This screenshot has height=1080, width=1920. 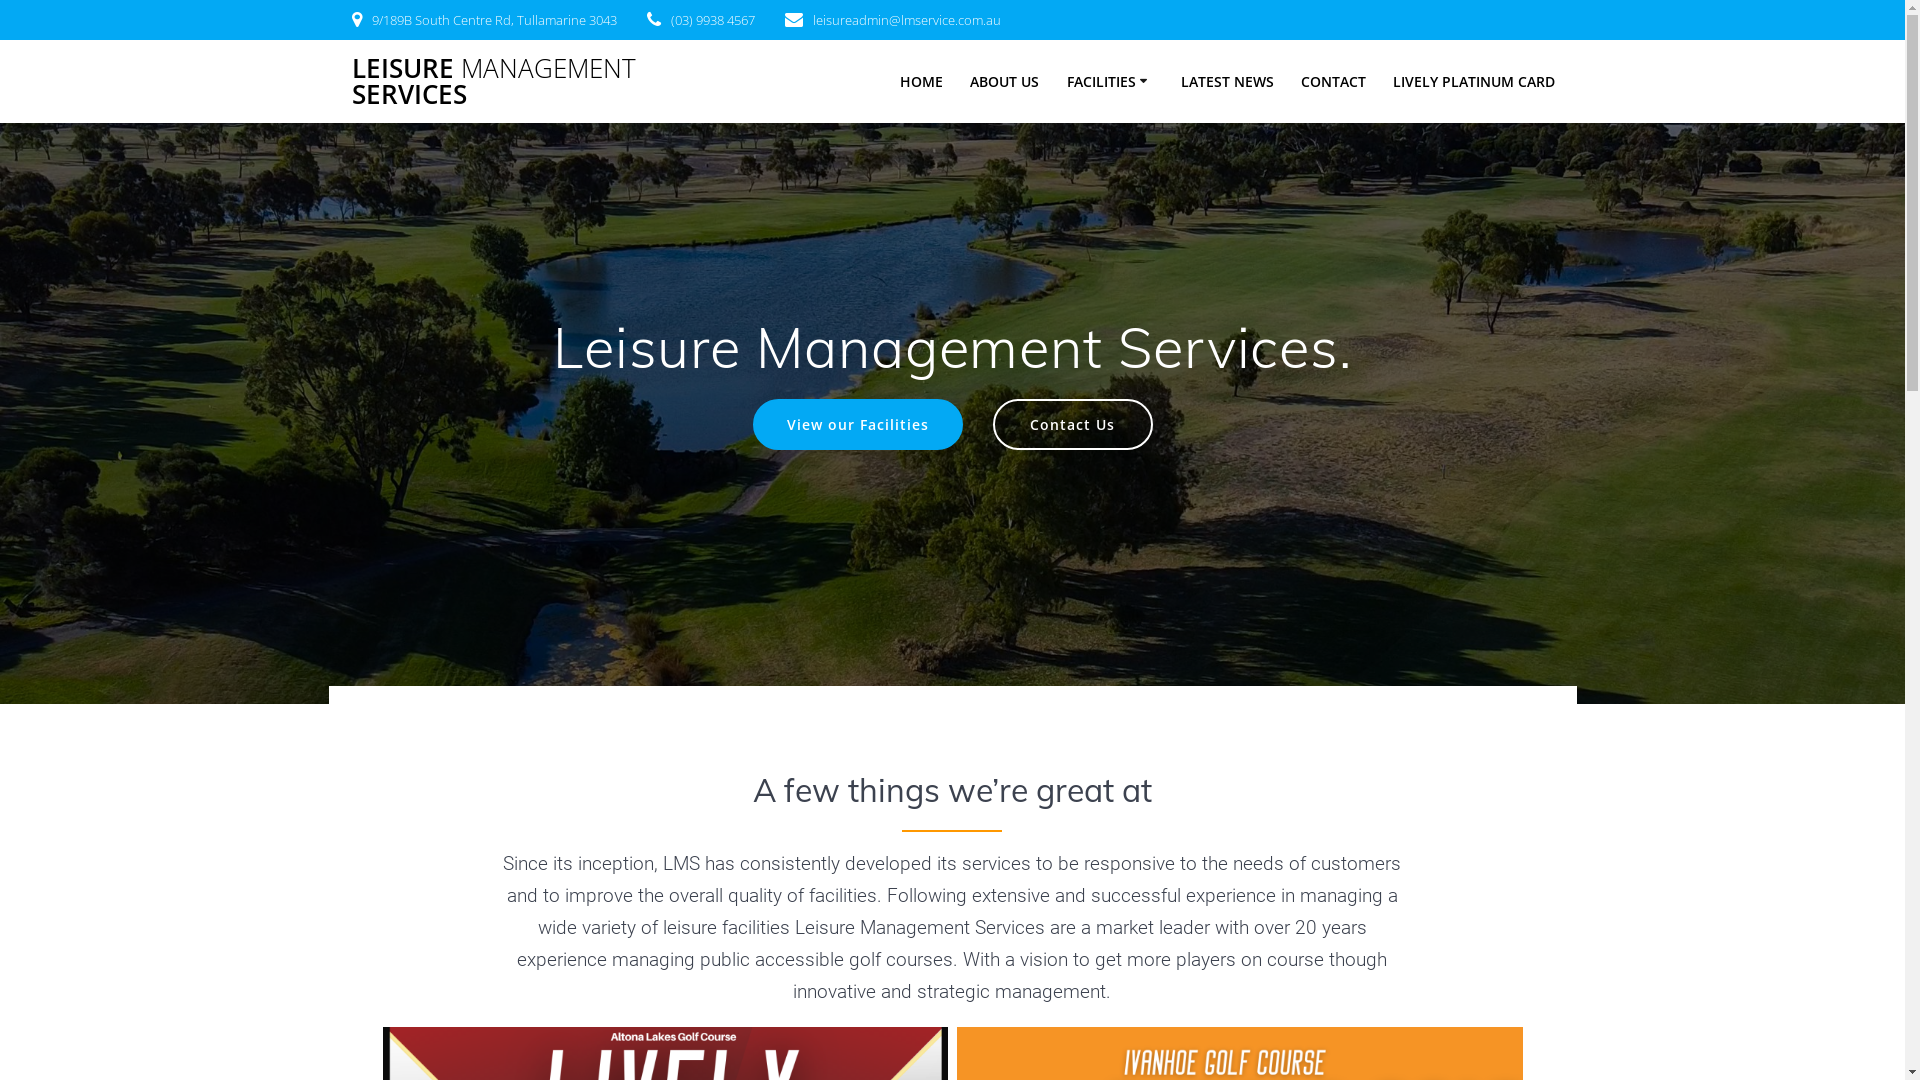 I want to click on HOME, so click(x=922, y=82).